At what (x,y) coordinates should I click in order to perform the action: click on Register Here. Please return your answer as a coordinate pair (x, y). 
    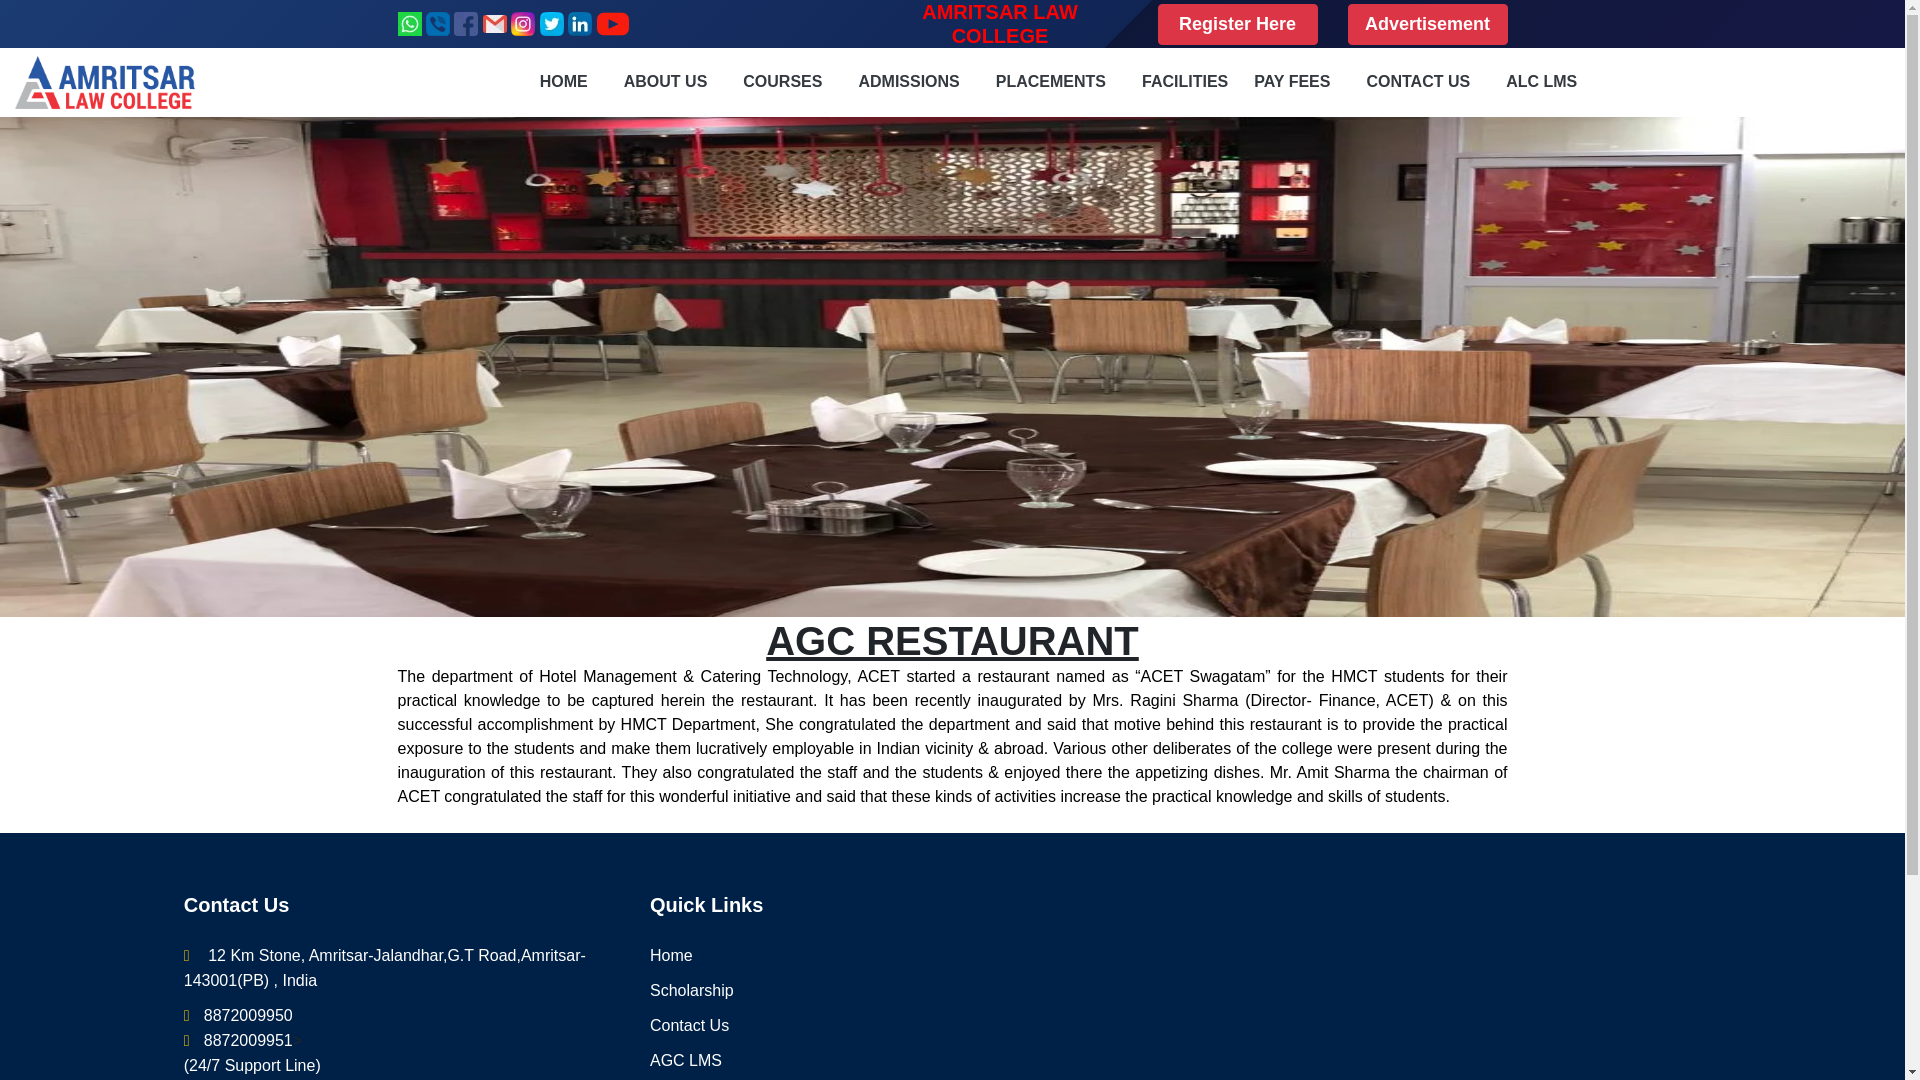
    Looking at the image, I should click on (1237, 24).